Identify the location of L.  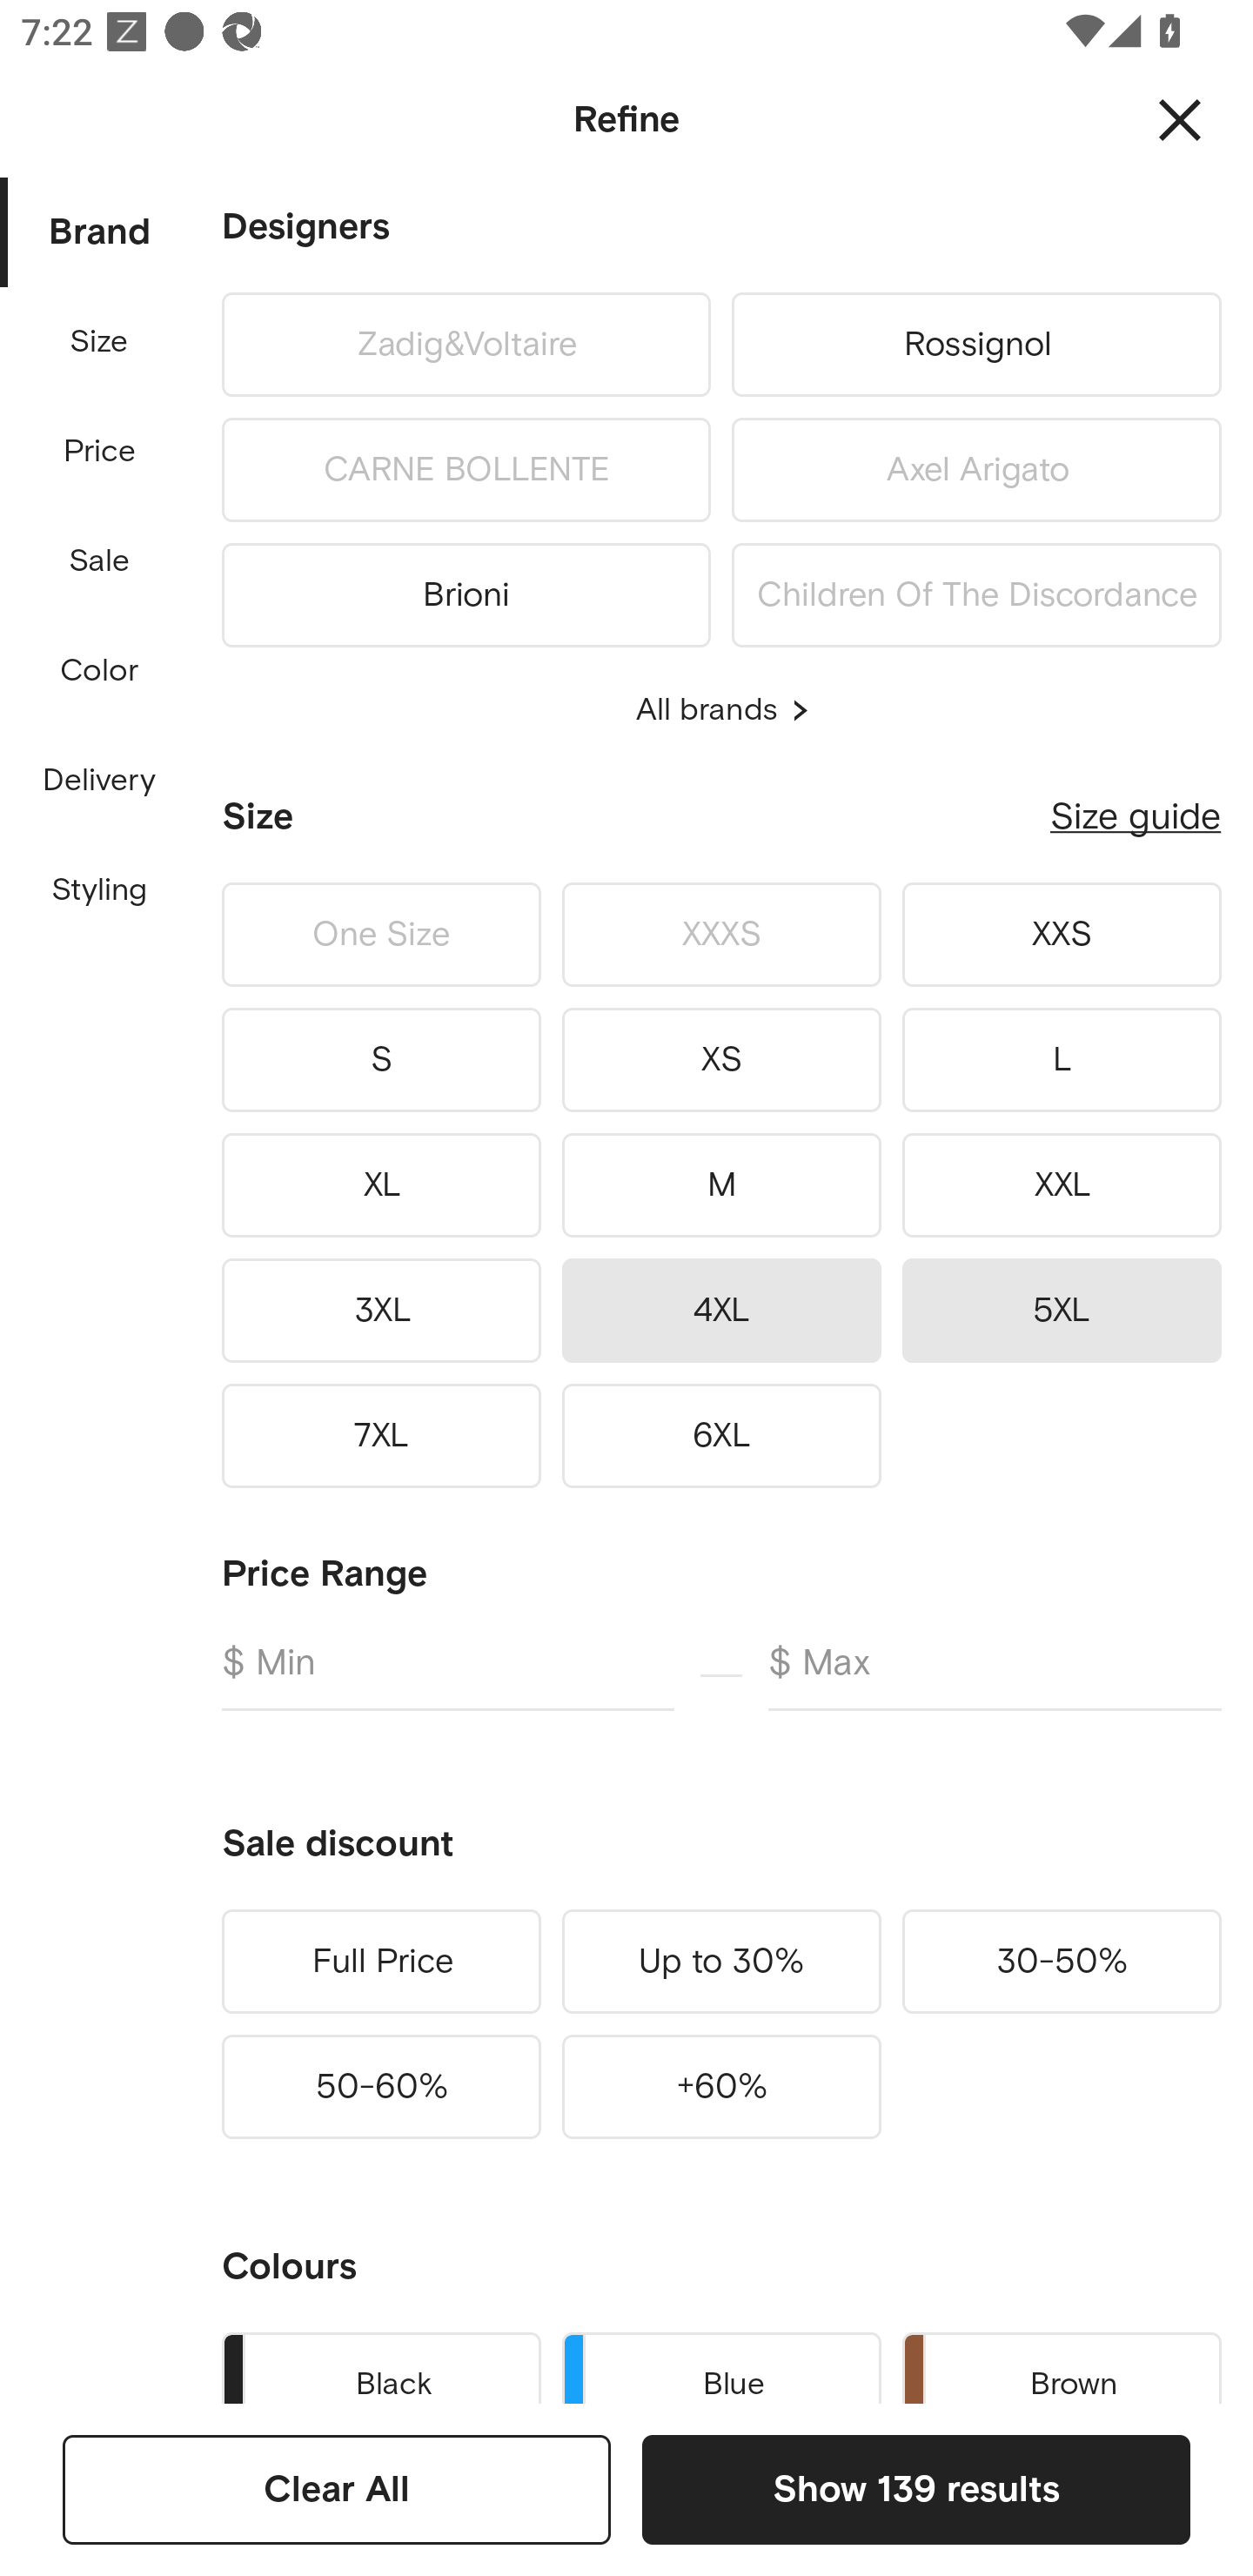
(1062, 1060).